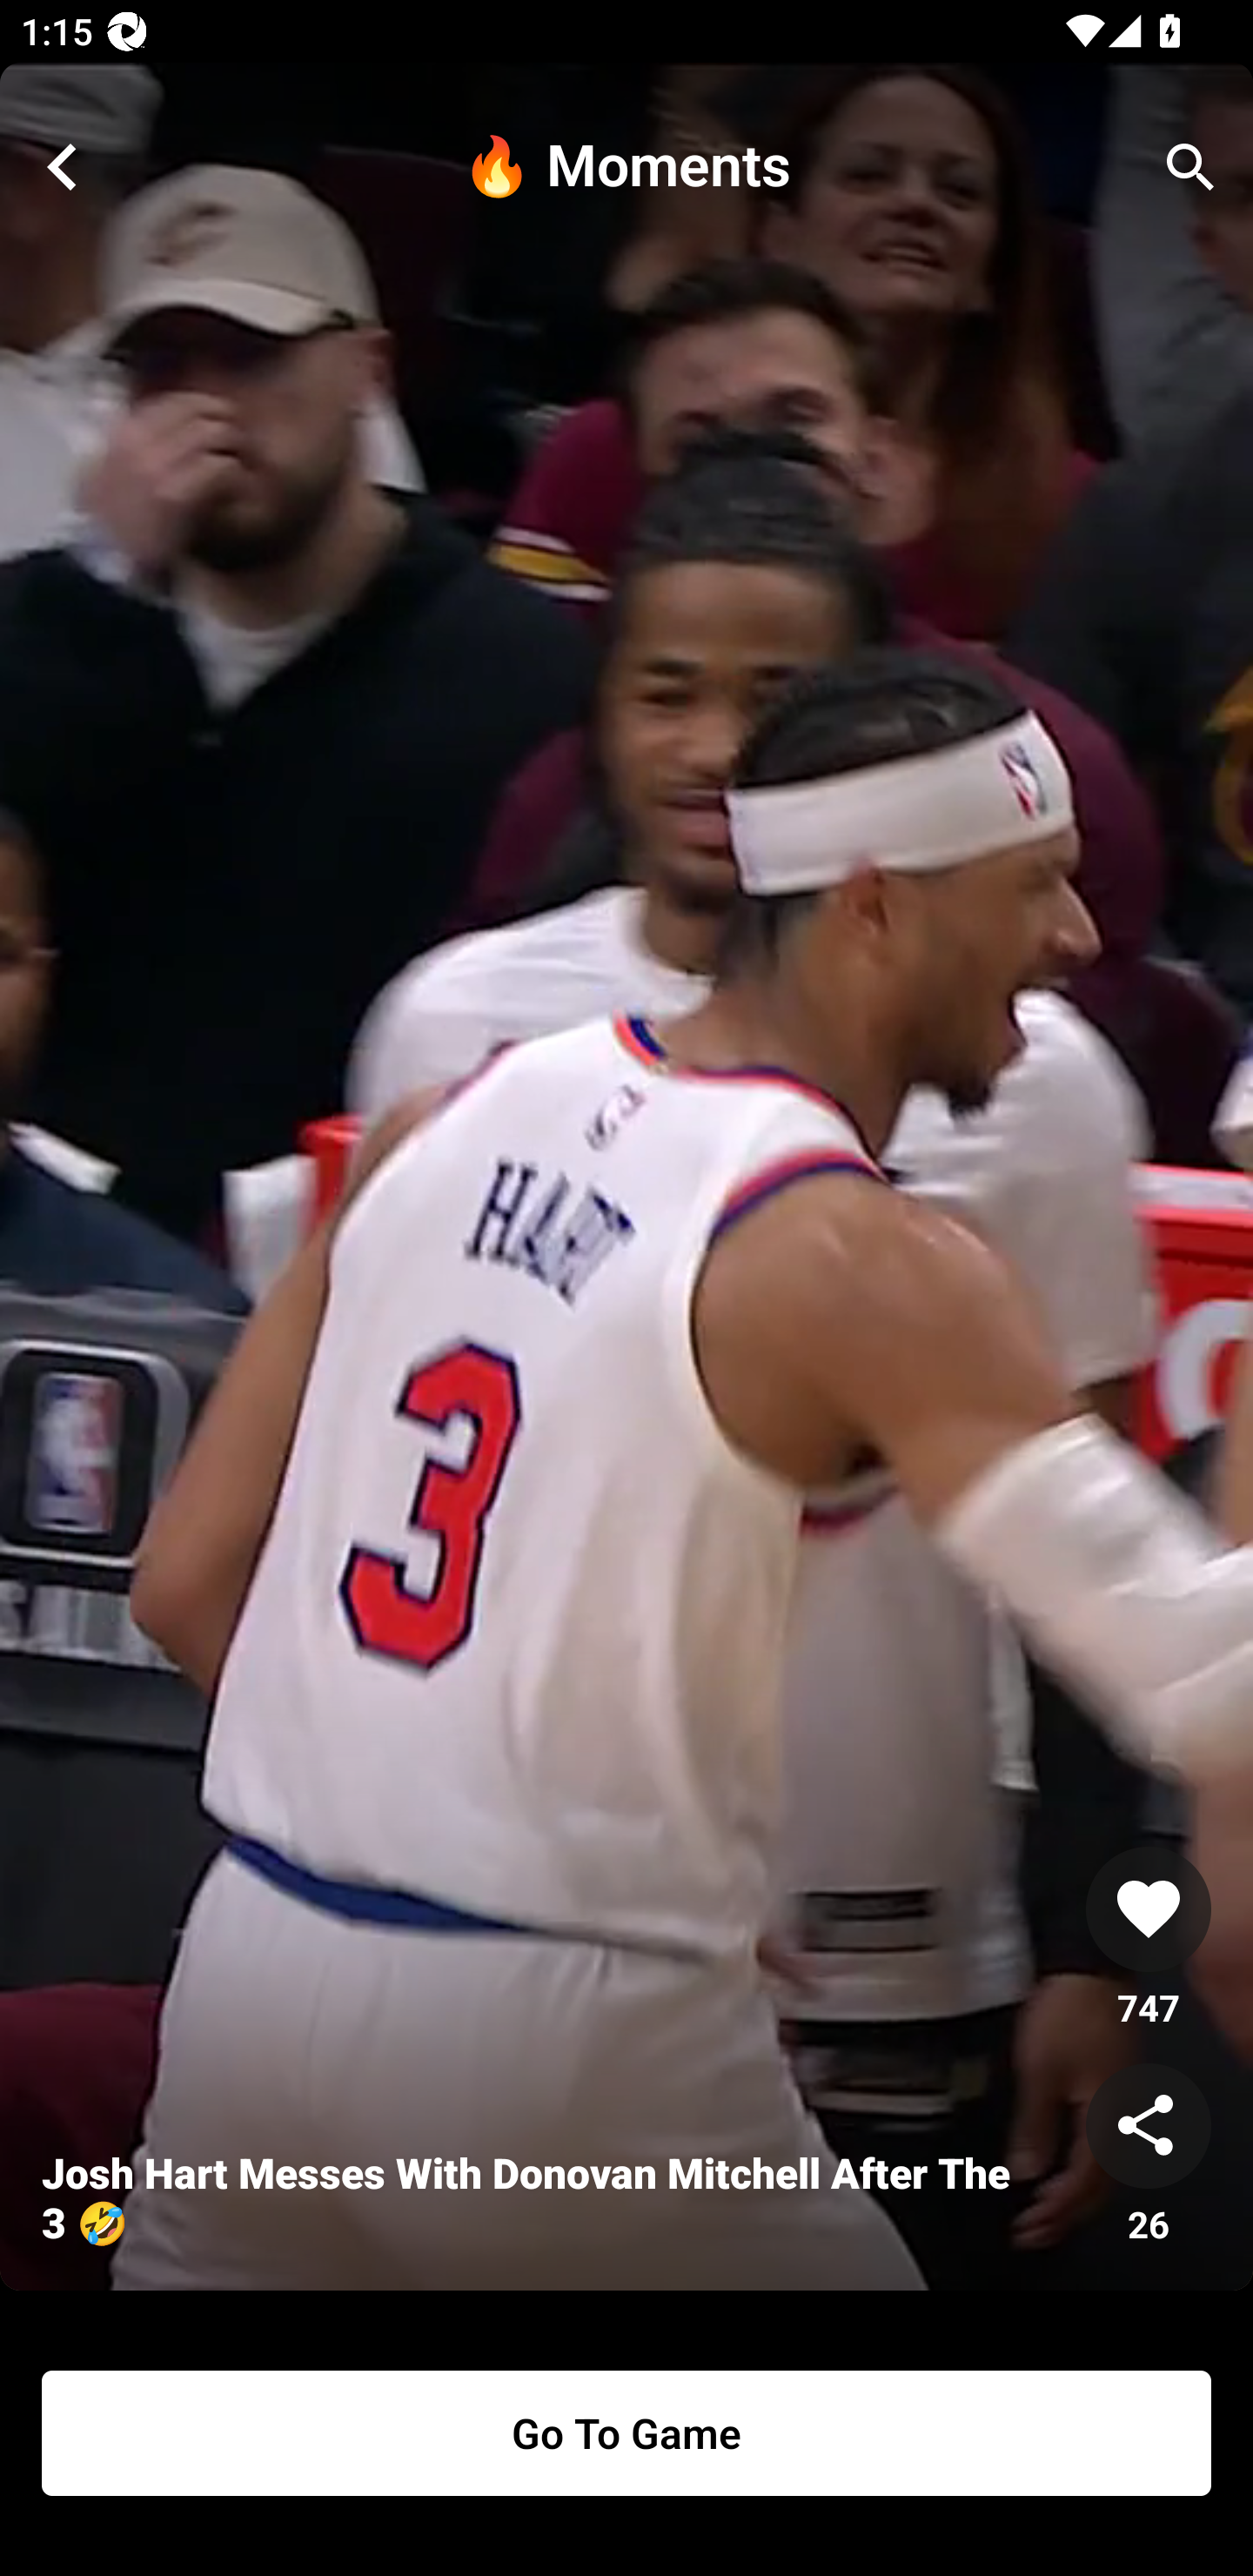 Image resolution: width=1253 pixels, height=2576 pixels. Describe the element at coordinates (626, 2433) in the screenshot. I see `Go To Game` at that location.